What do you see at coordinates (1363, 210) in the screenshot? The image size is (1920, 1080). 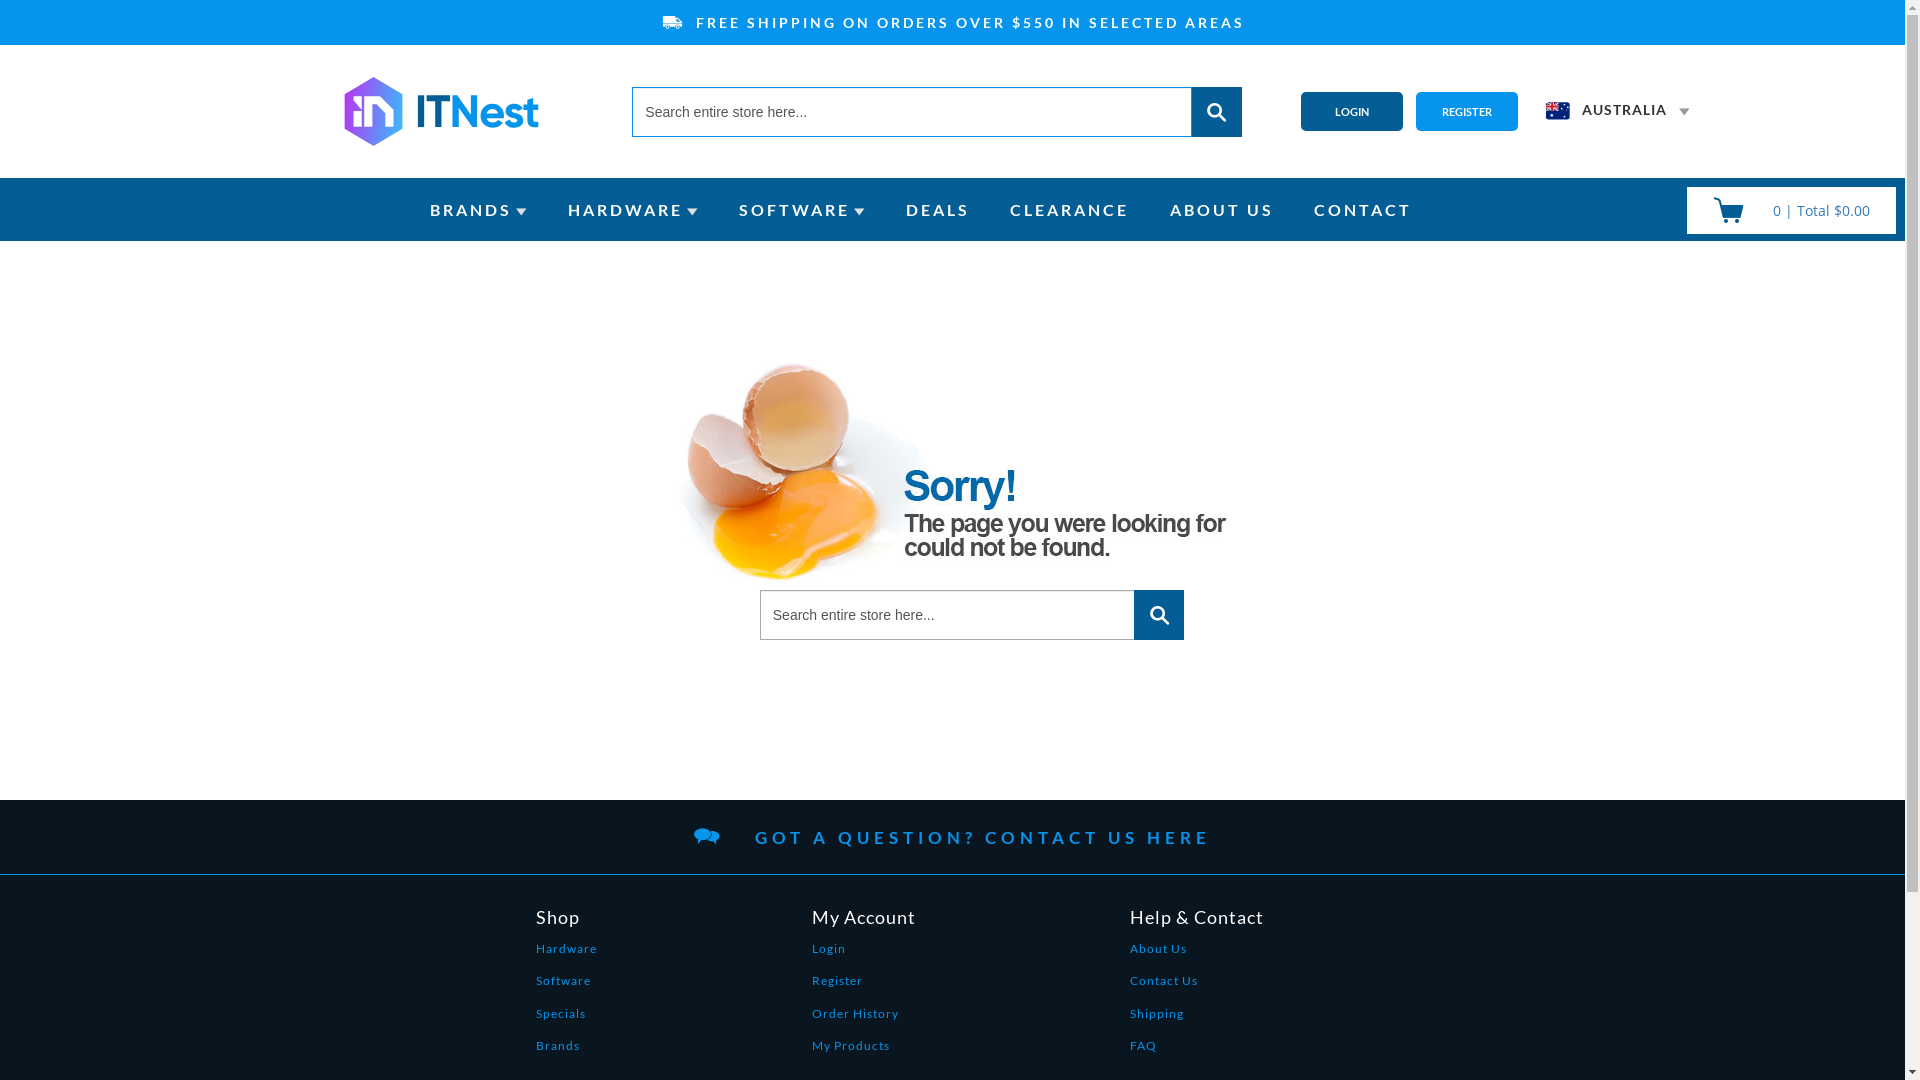 I see `CONTACT` at bounding box center [1363, 210].